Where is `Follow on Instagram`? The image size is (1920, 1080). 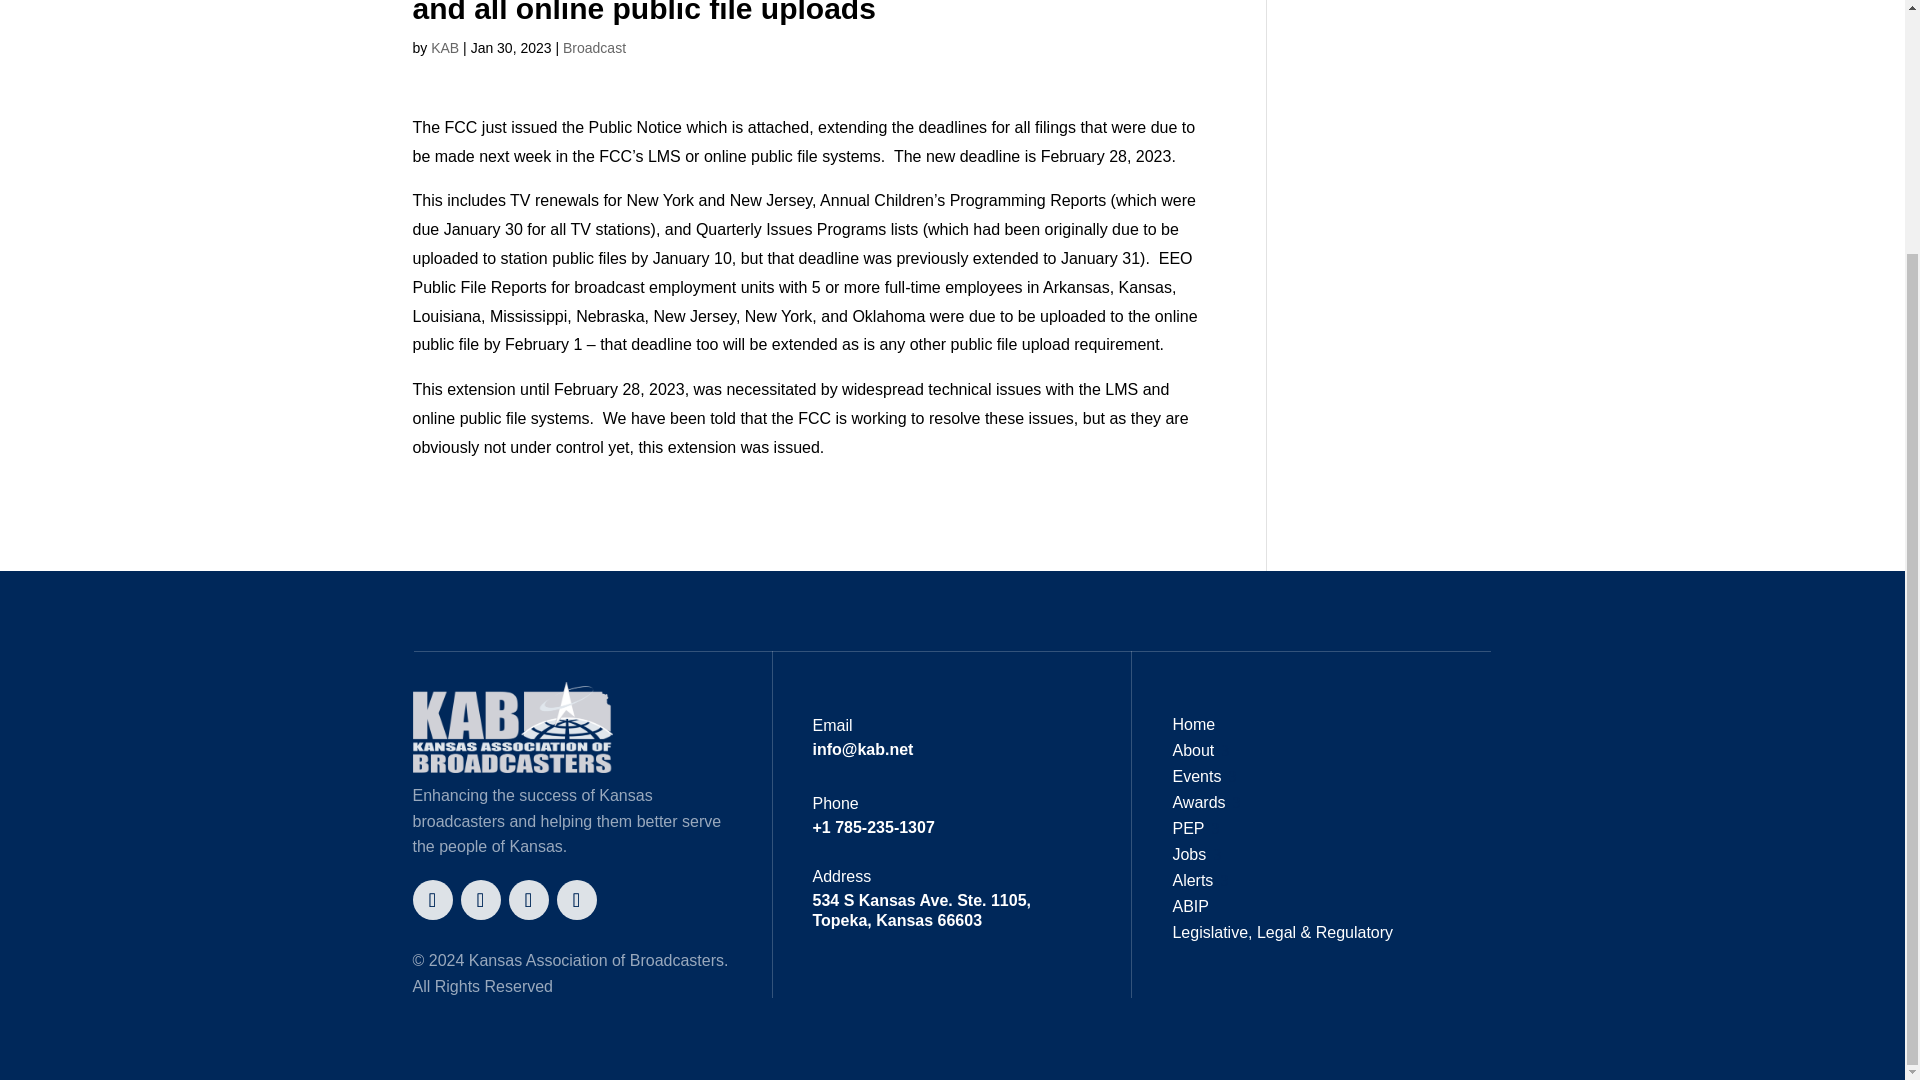
Follow on Instagram is located at coordinates (528, 900).